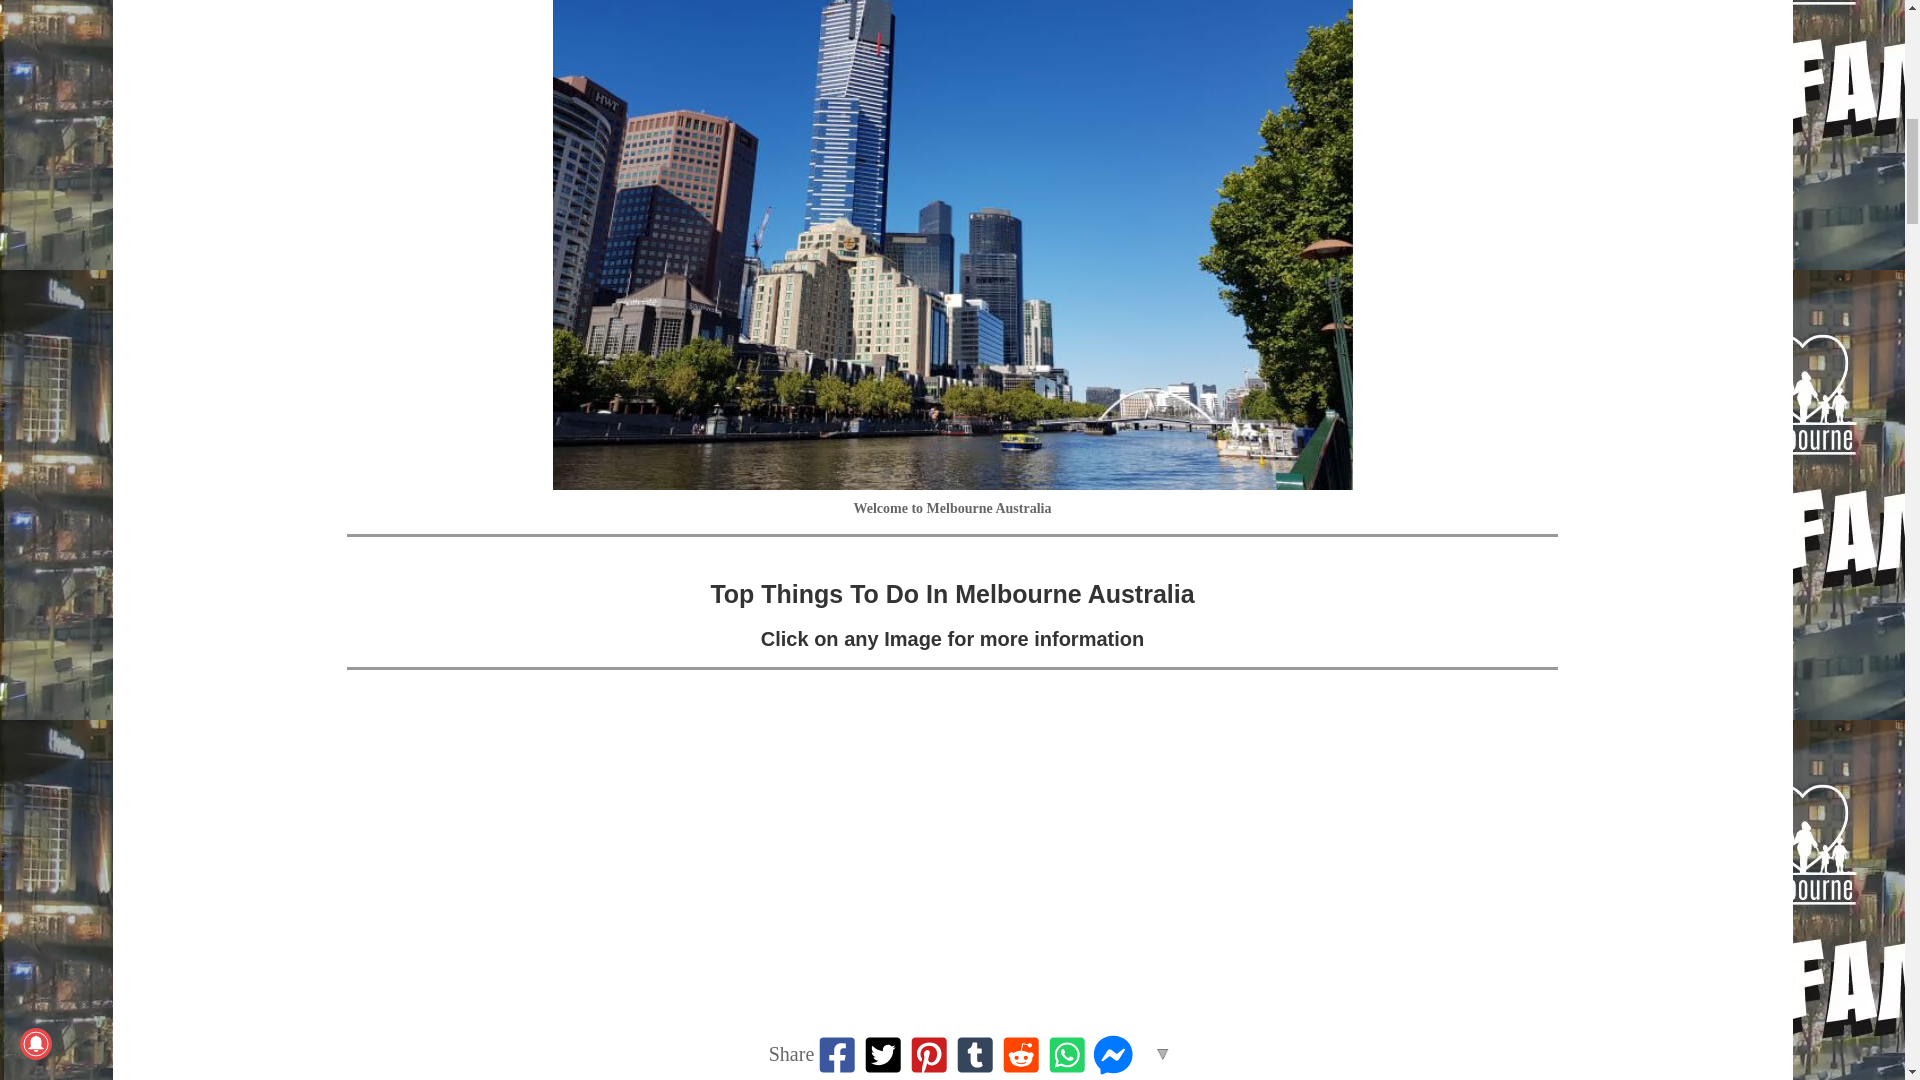 This screenshot has width=1920, height=1080. What do you see at coordinates (1520, 1038) in the screenshot?
I see `Go to Parks and Gardens in and around Melbourne` at bounding box center [1520, 1038].